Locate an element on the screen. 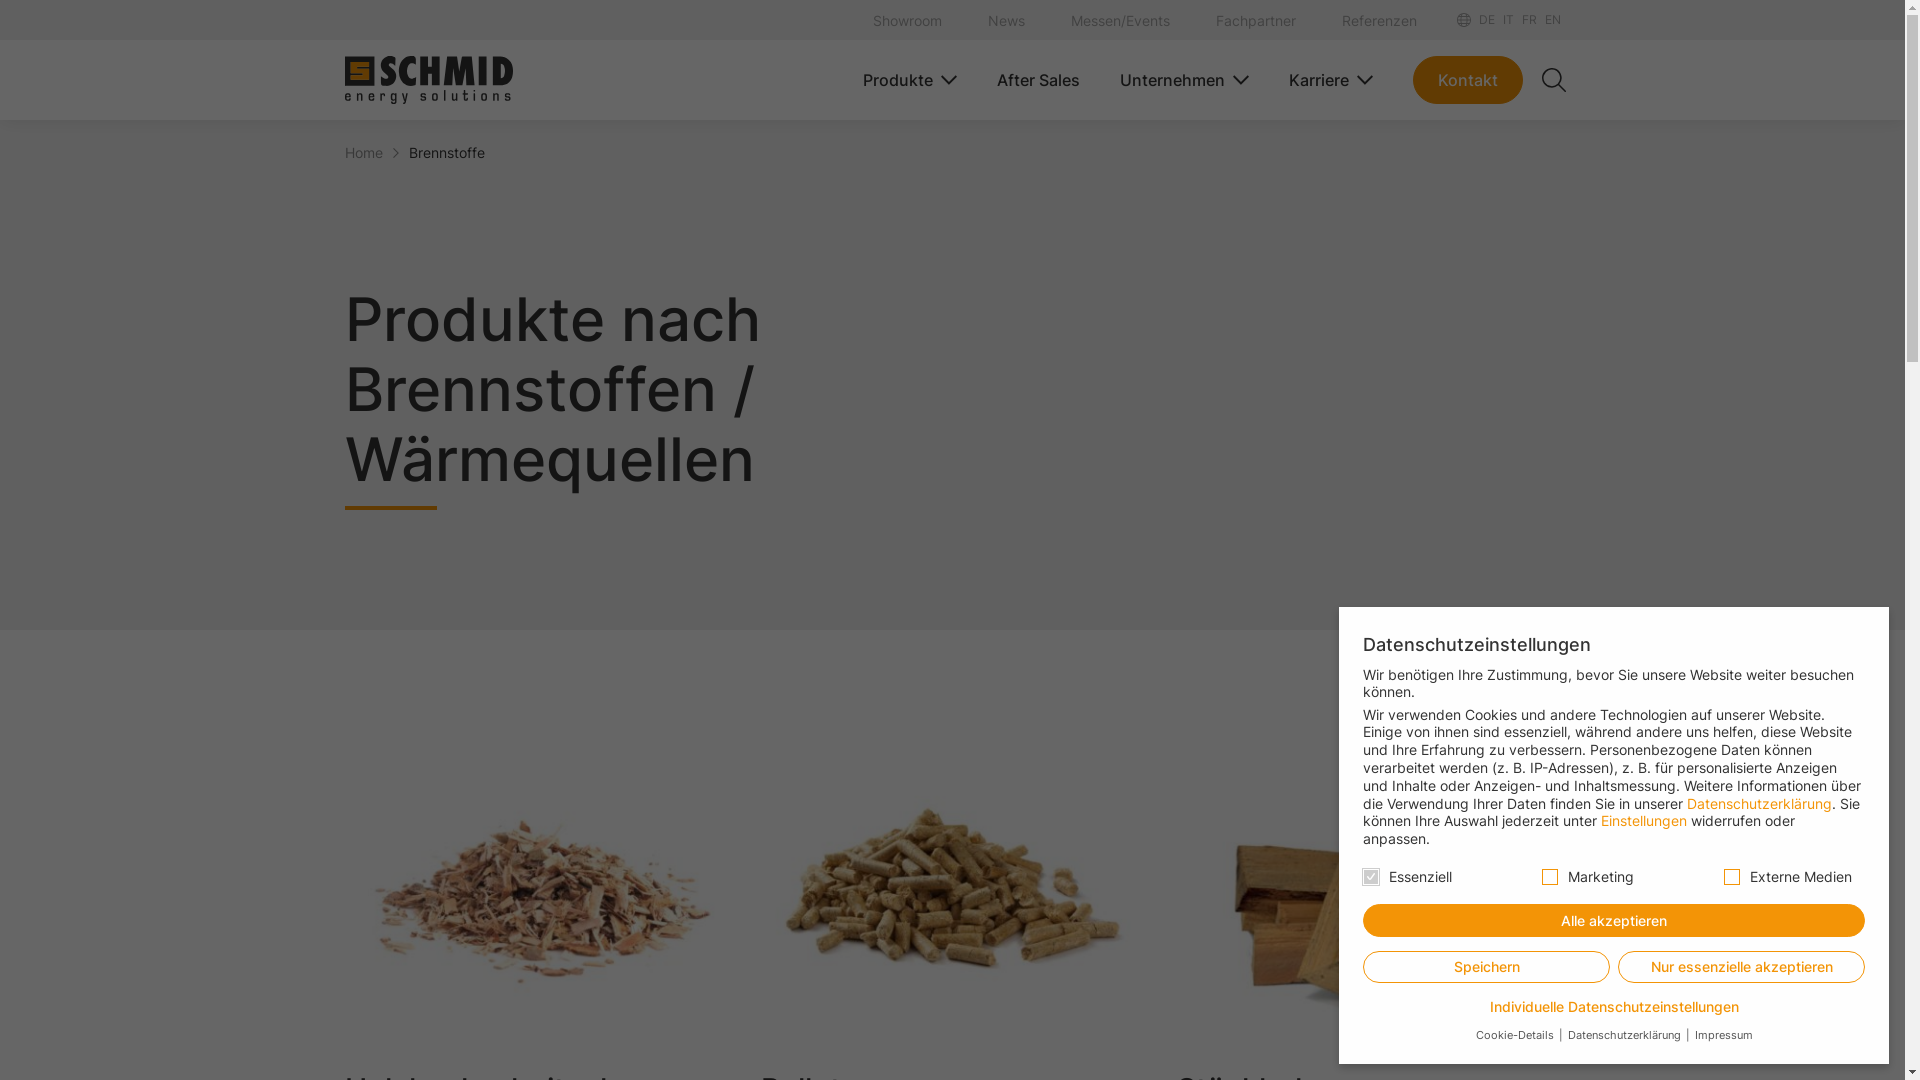  Suche umschalten is located at coordinates (1553, 80).